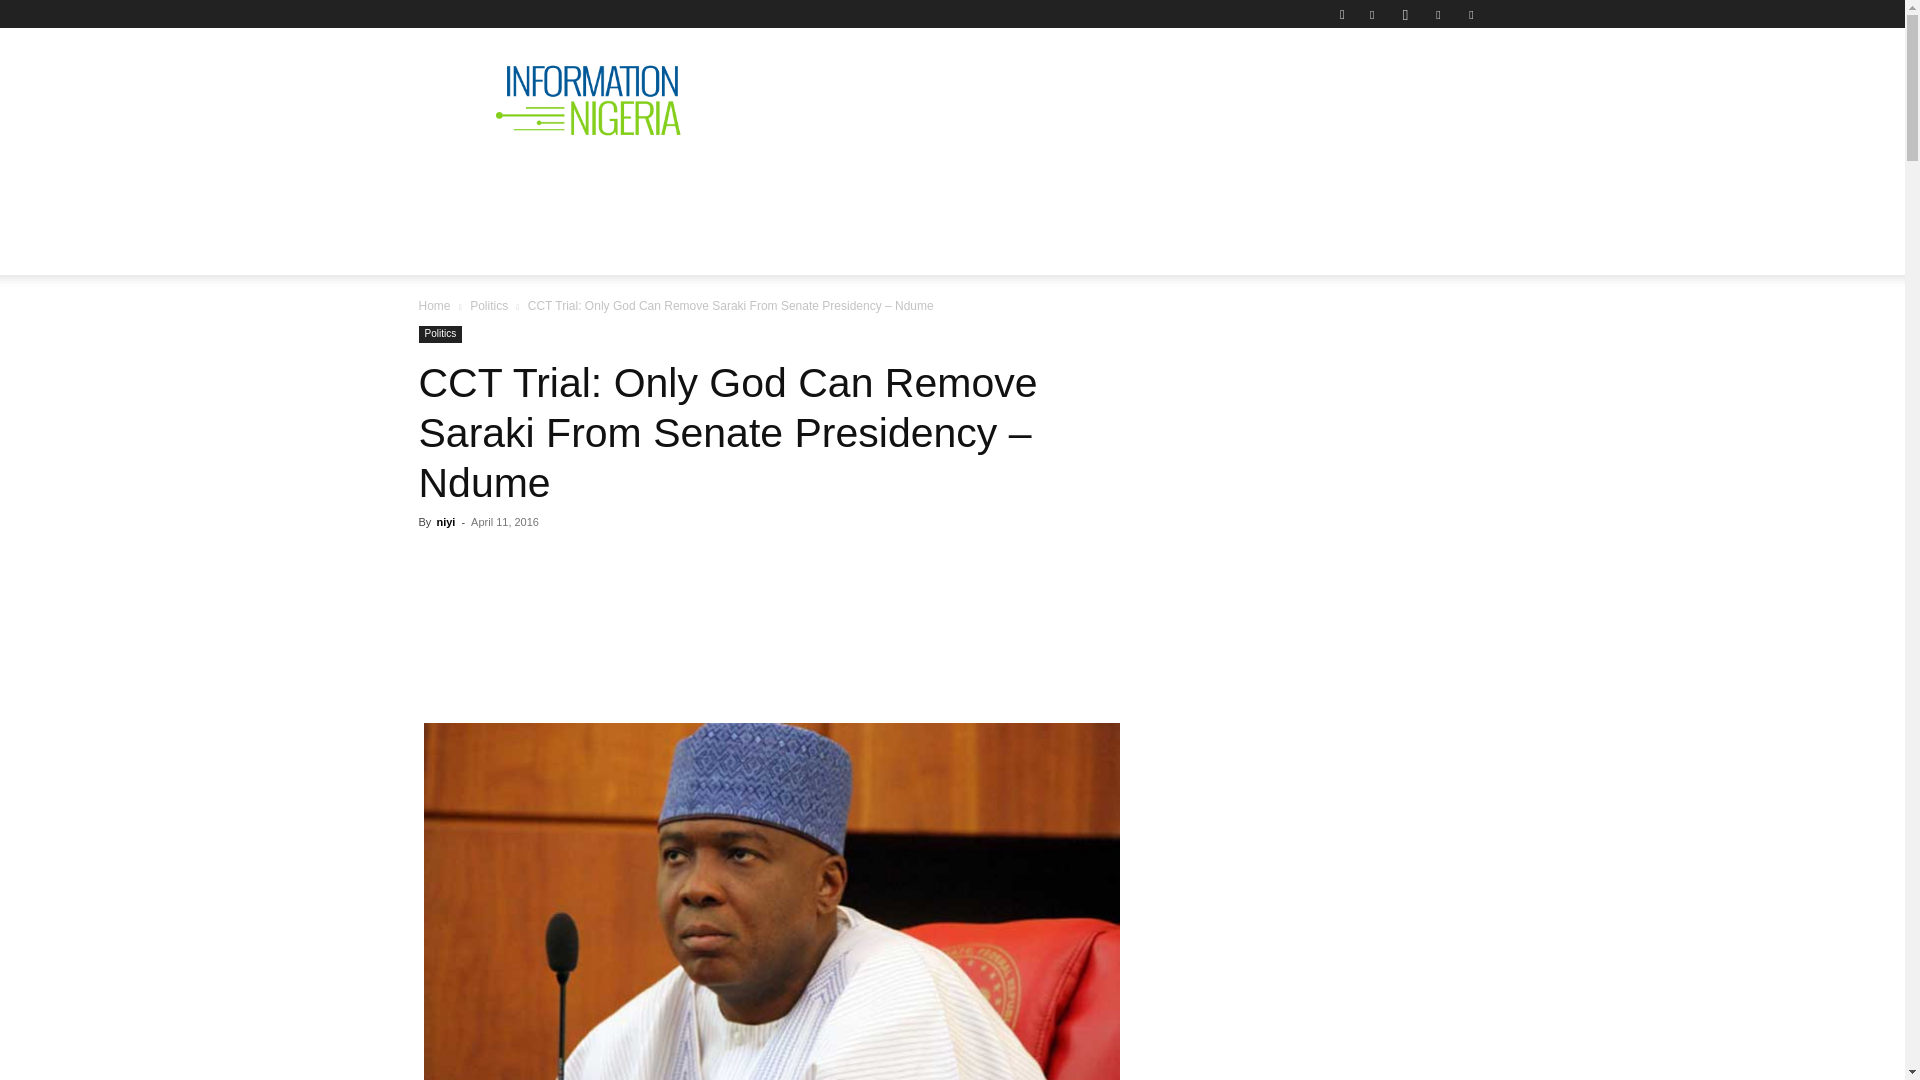  Describe the element at coordinates (1430, 85) in the screenshot. I see `Search` at that location.